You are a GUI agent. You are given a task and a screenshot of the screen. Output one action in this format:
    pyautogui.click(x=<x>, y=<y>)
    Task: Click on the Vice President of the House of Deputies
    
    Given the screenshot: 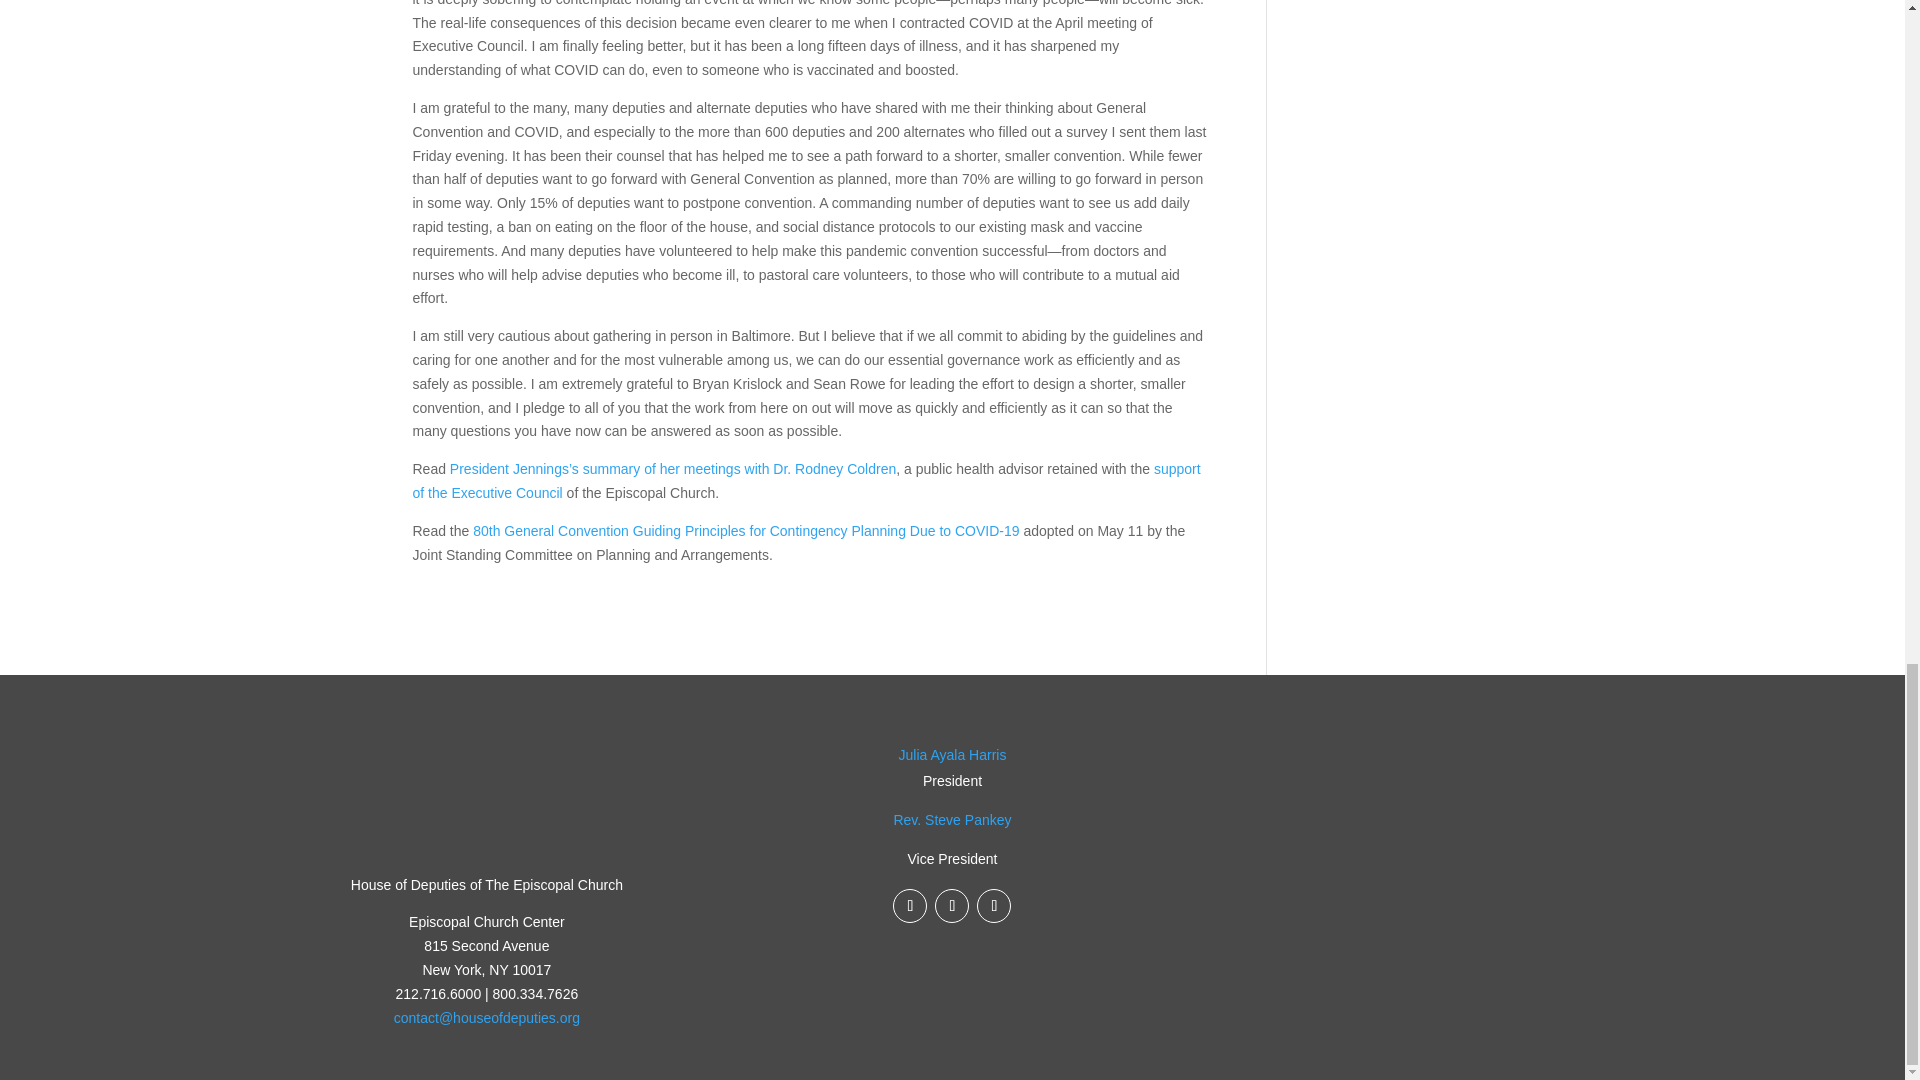 What is the action you would take?
    pyautogui.click(x=952, y=820)
    